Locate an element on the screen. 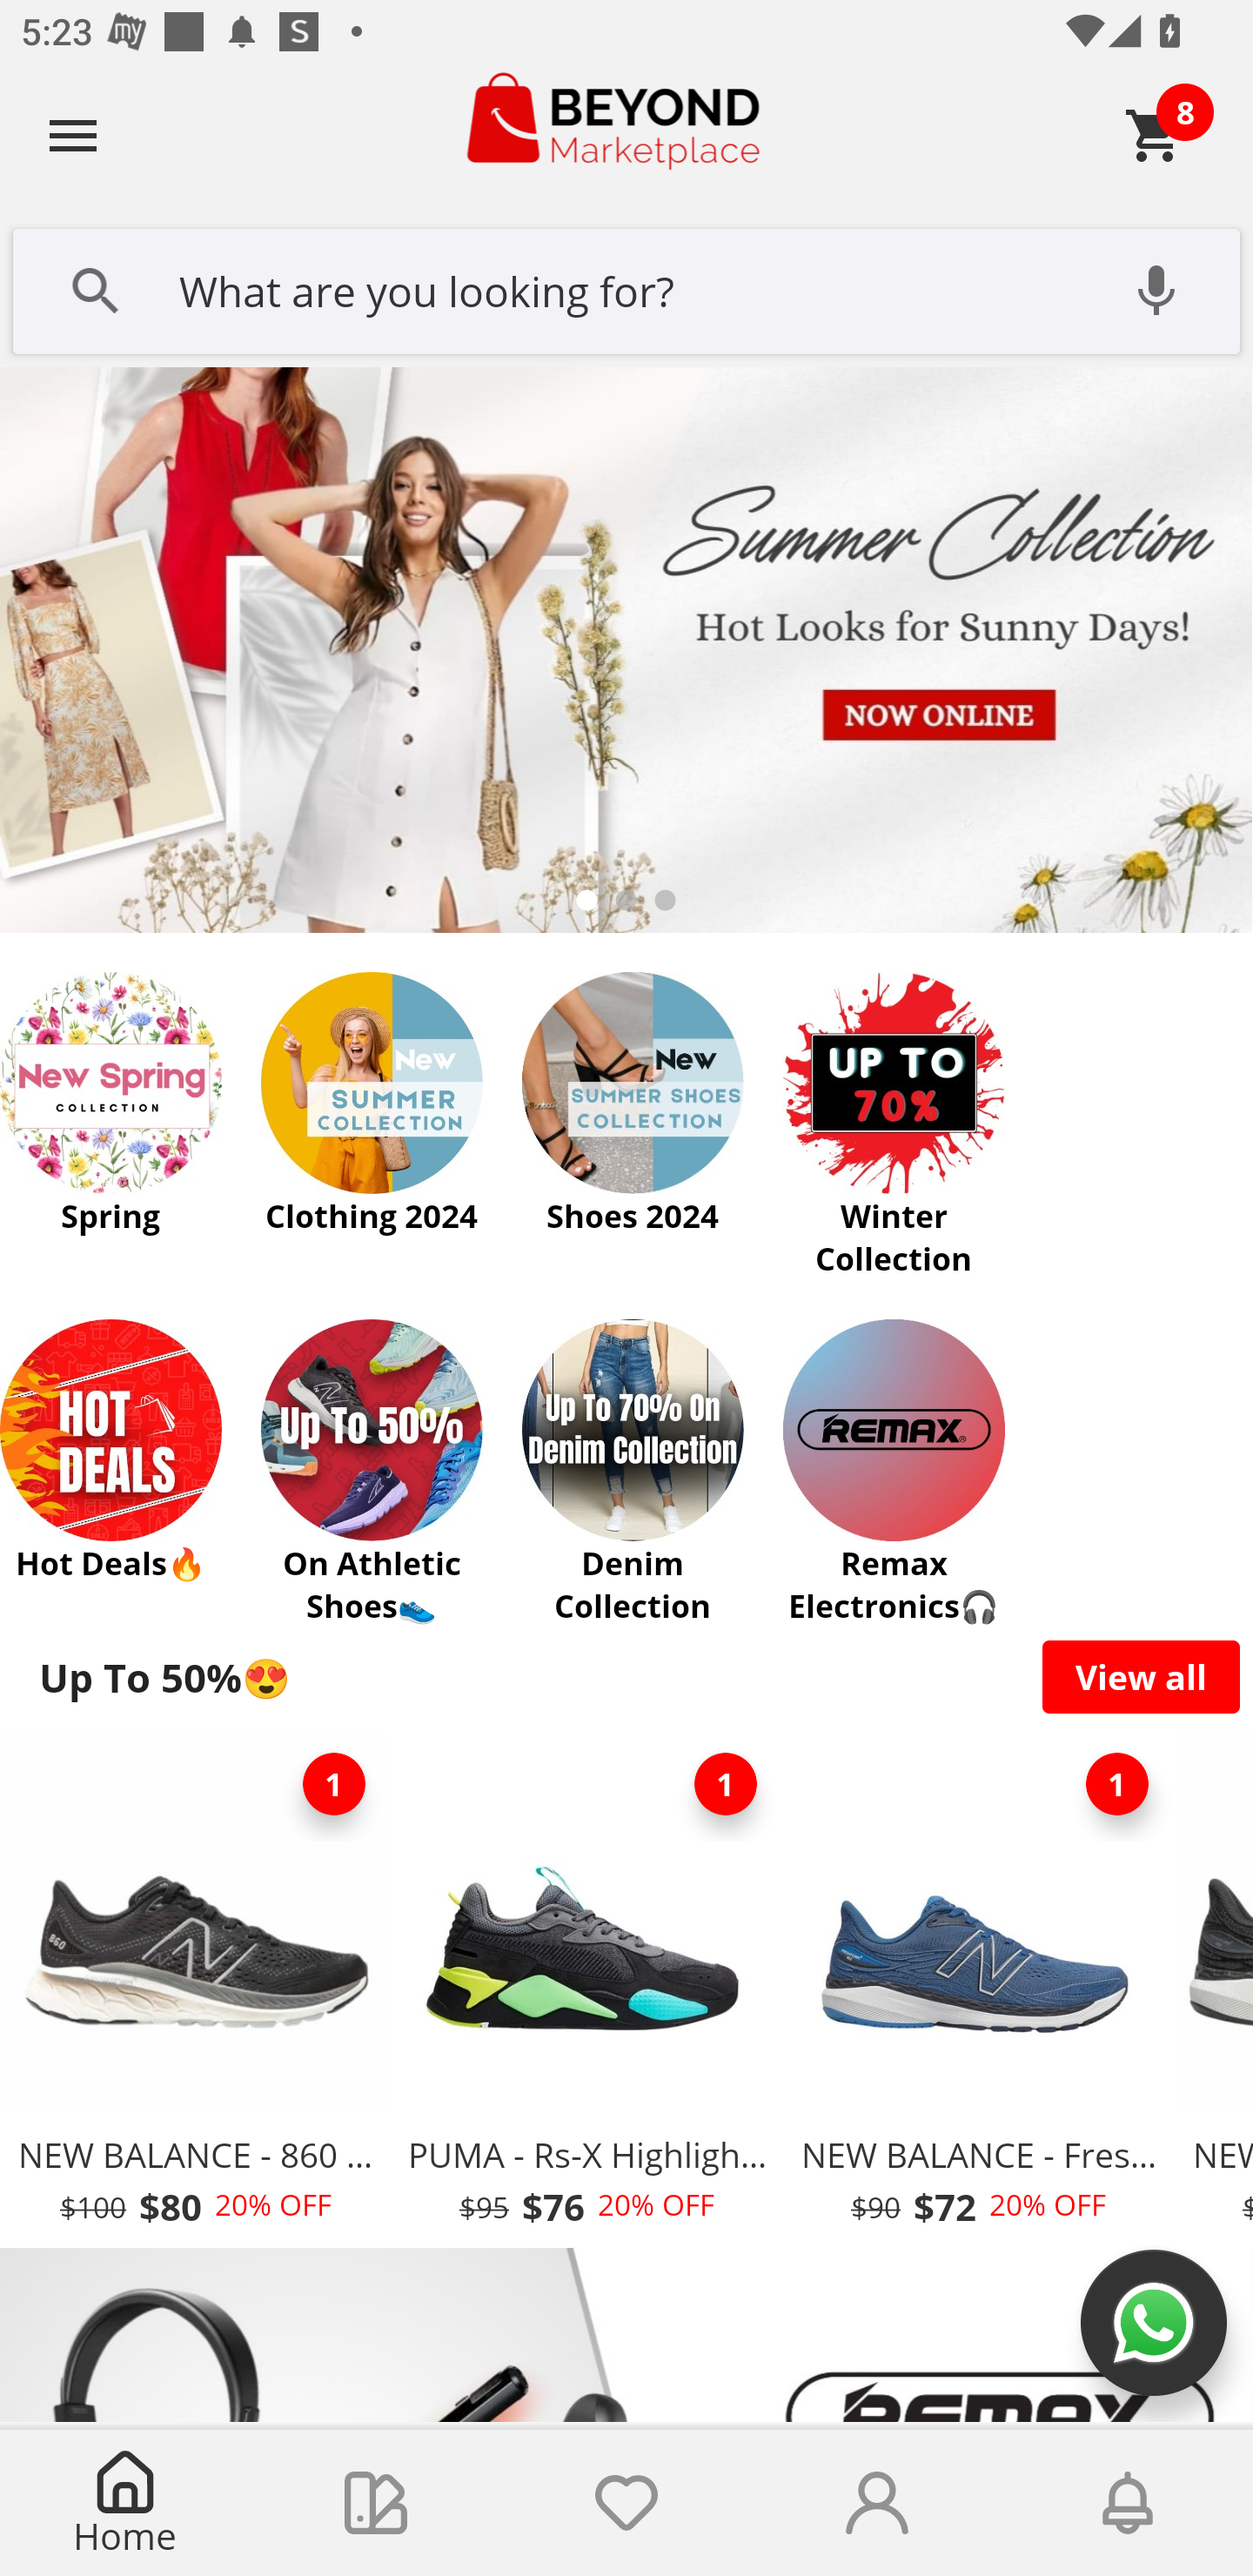 This screenshot has height=2576, width=1253. 1 is located at coordinates (334, 1784).